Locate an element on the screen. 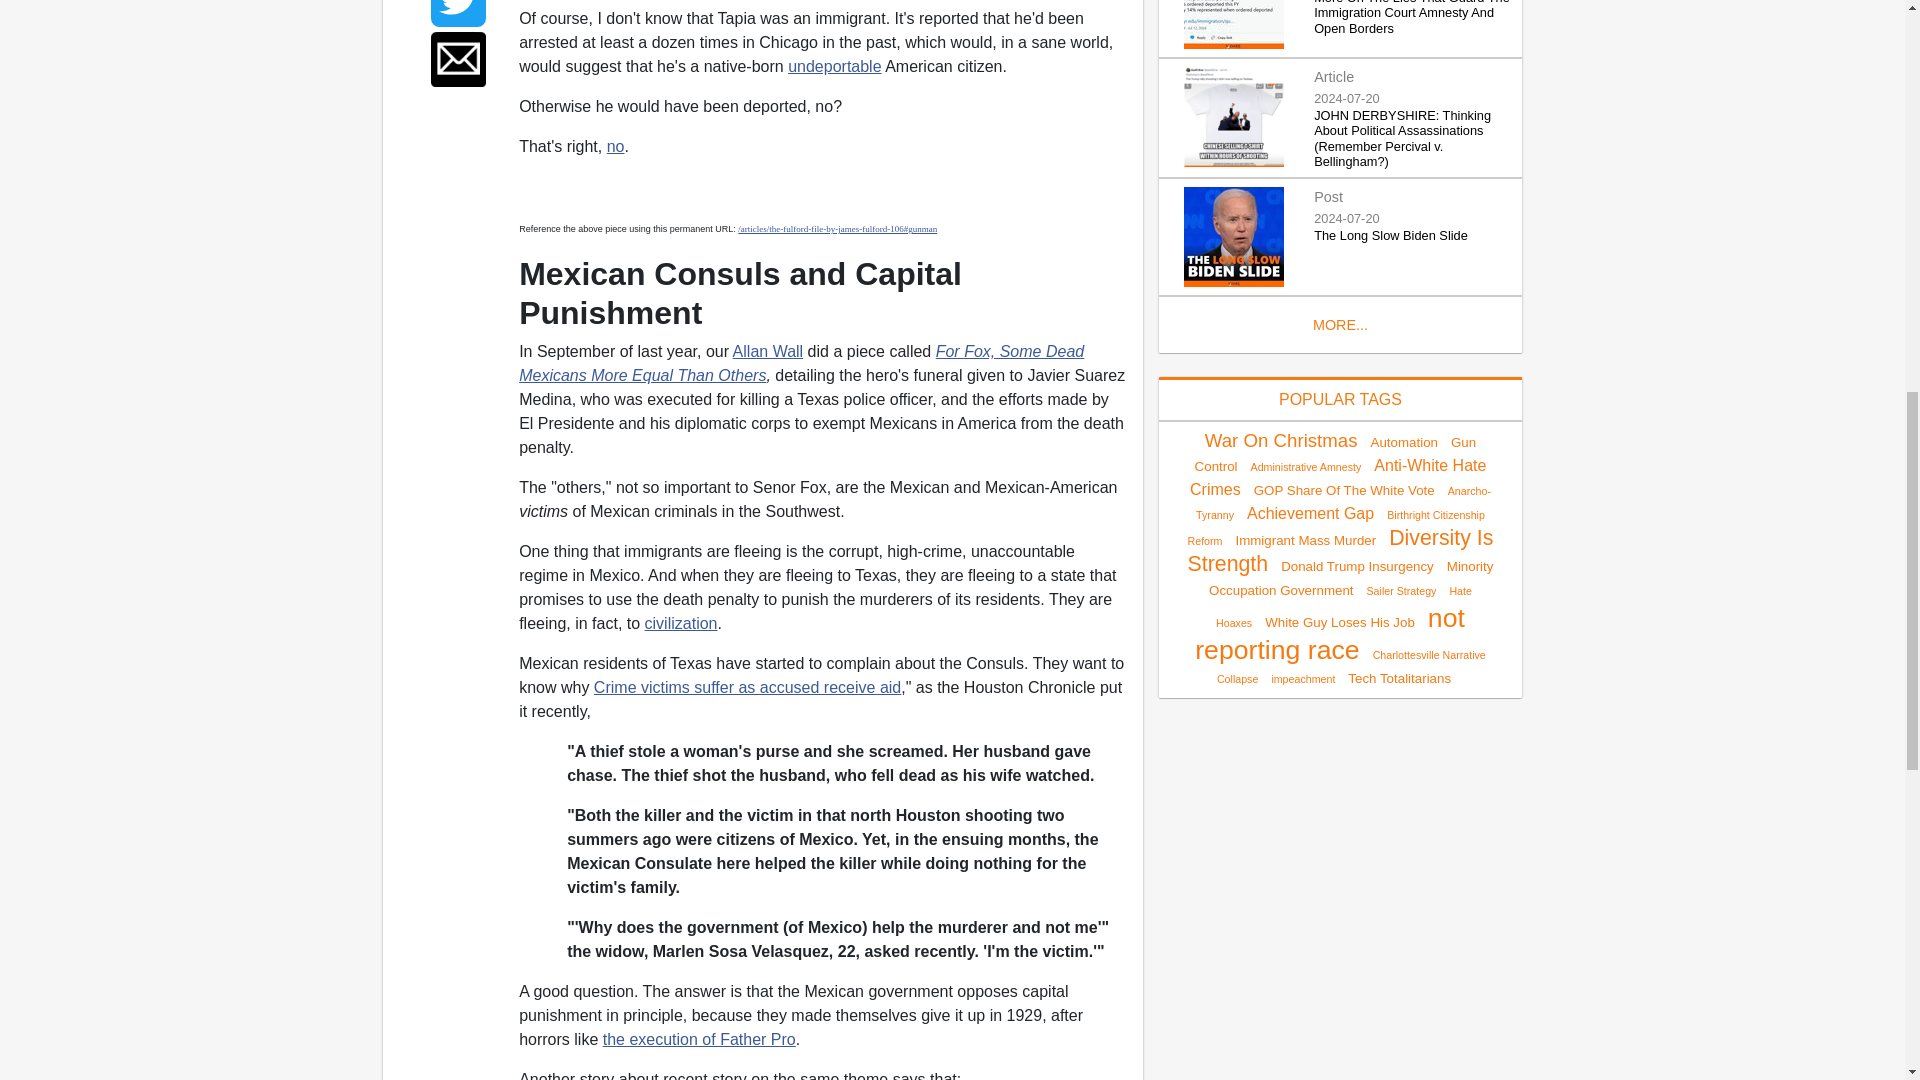  Share to Twitter is located at coordinates (458, 14).